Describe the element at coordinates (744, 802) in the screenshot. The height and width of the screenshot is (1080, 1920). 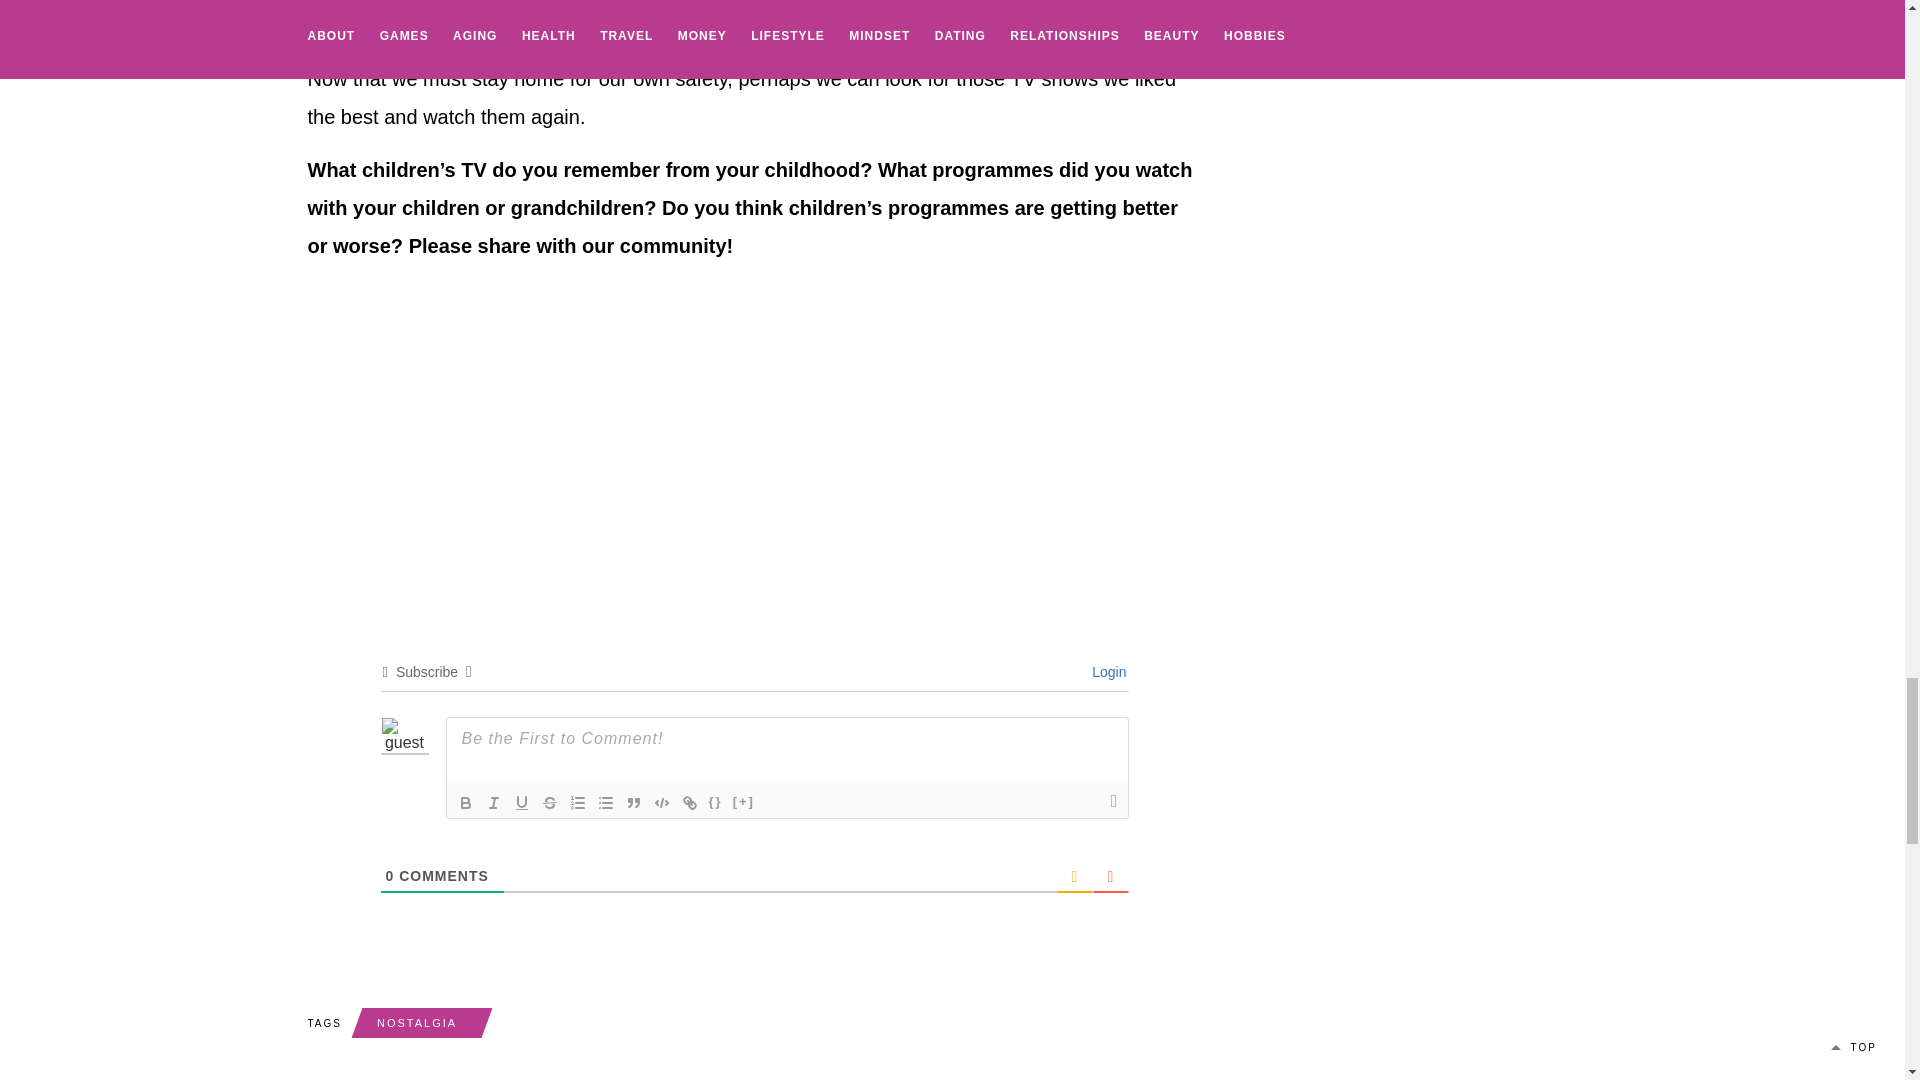
I see `Spoiler` at that location.